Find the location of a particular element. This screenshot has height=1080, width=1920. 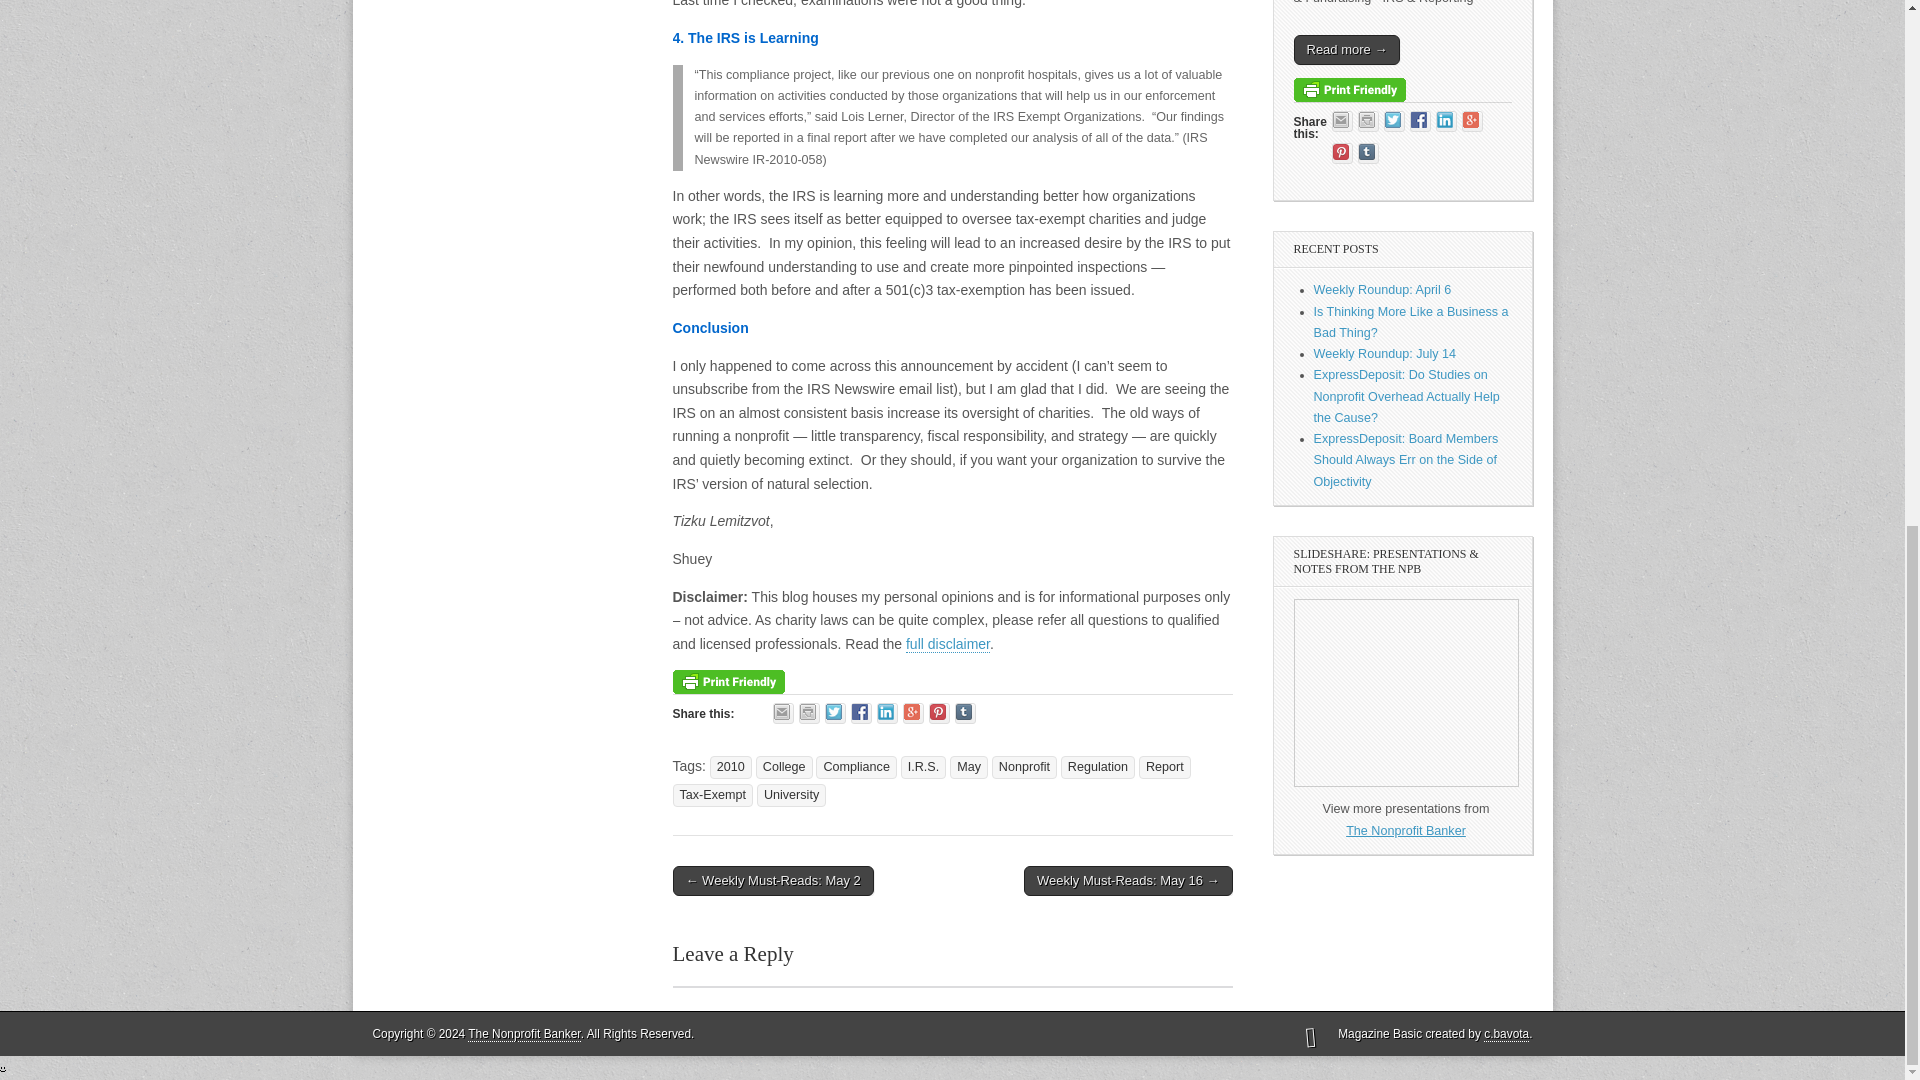

Click to share on LinkedIn is located at coordinates (888, 713).